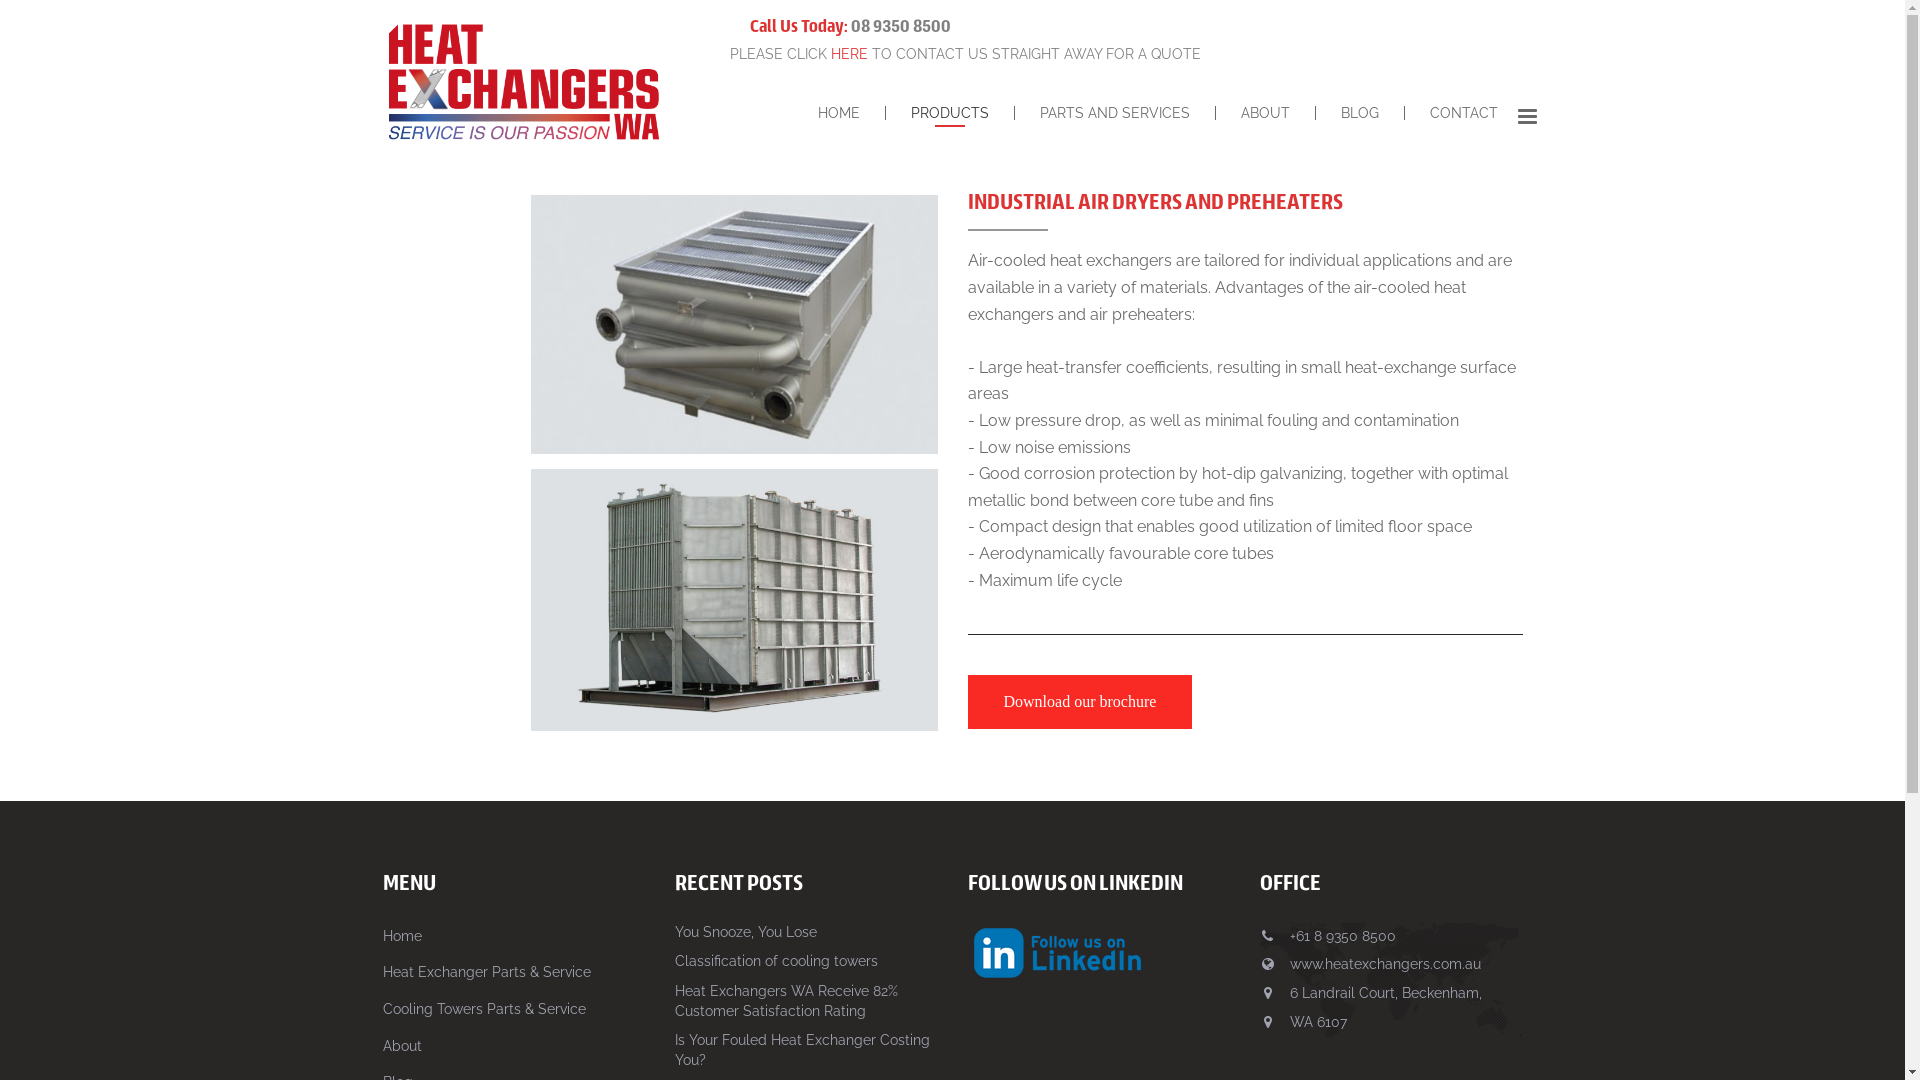  Describe the element at coordinates (950, 113) in the screenshot. I see `PRODUCTS` at that location.